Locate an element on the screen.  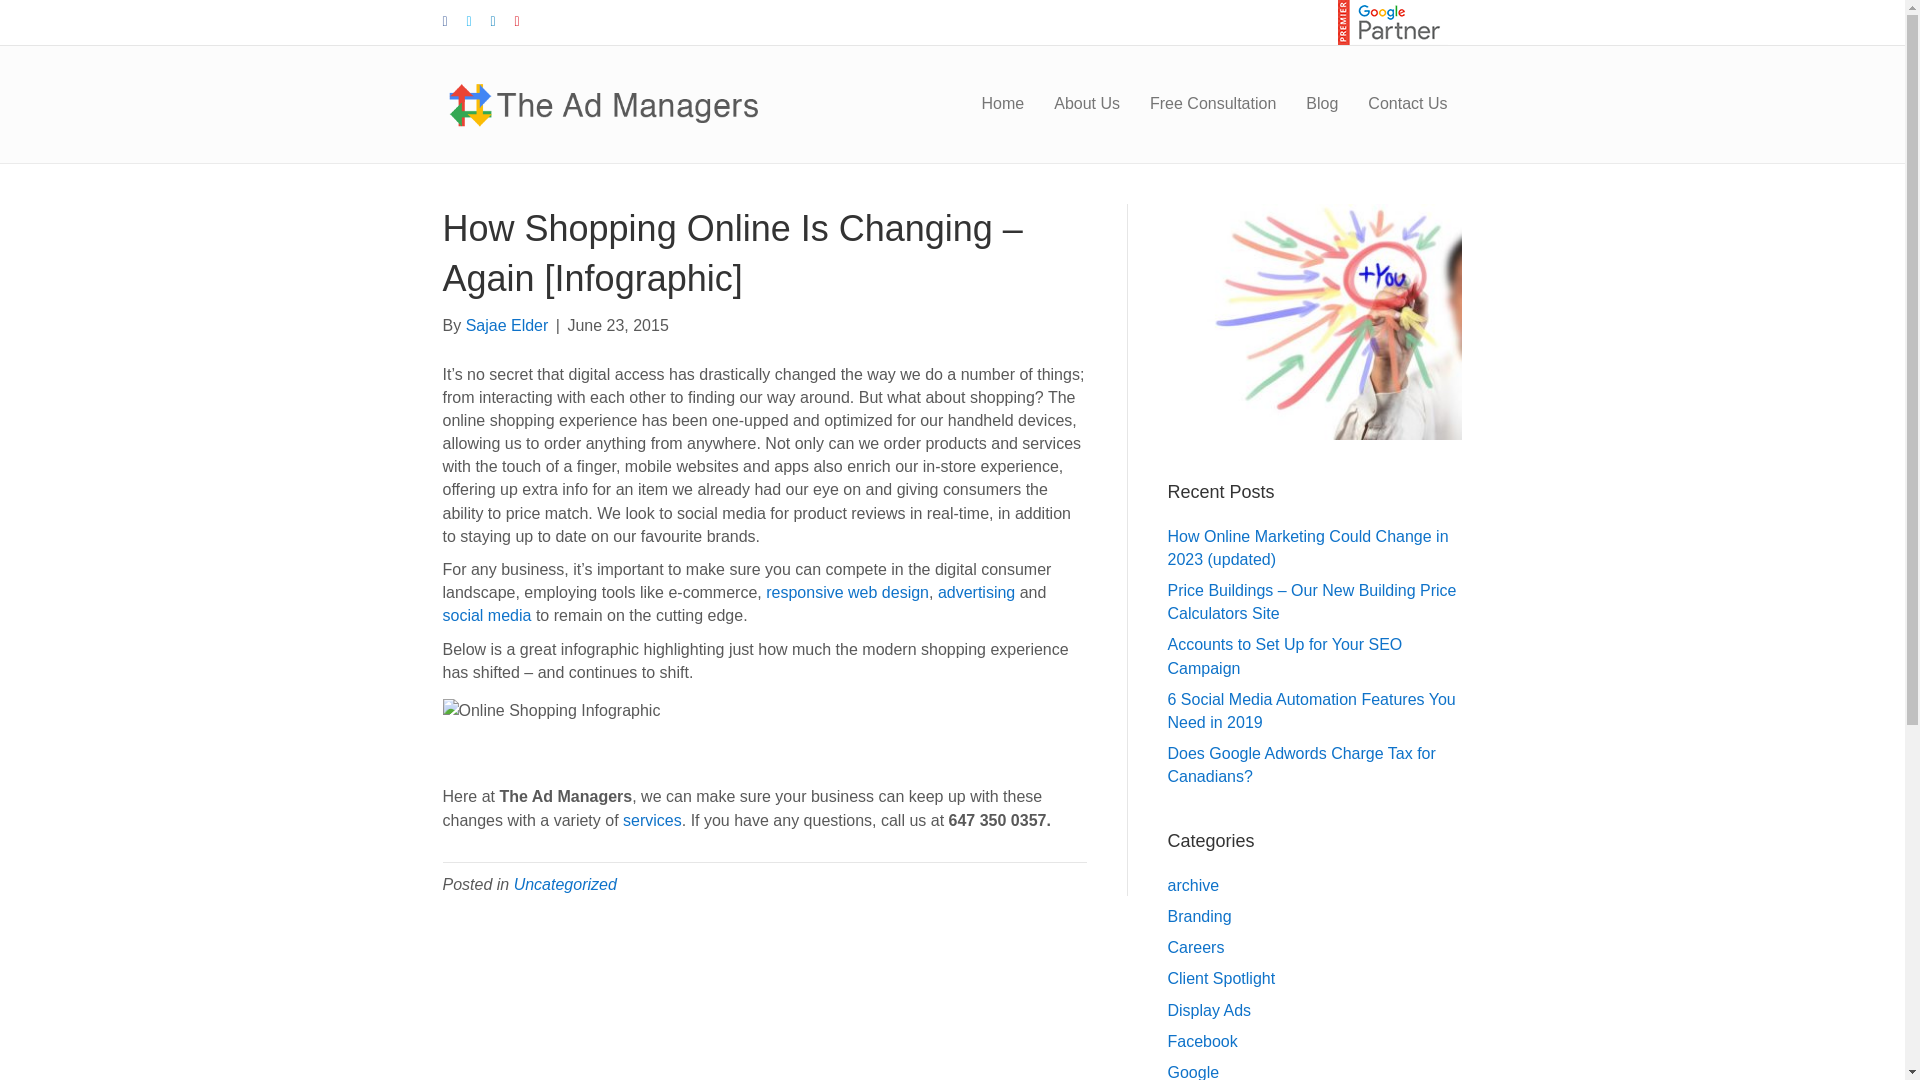
responsive web design is located at coordinates (846, 592).